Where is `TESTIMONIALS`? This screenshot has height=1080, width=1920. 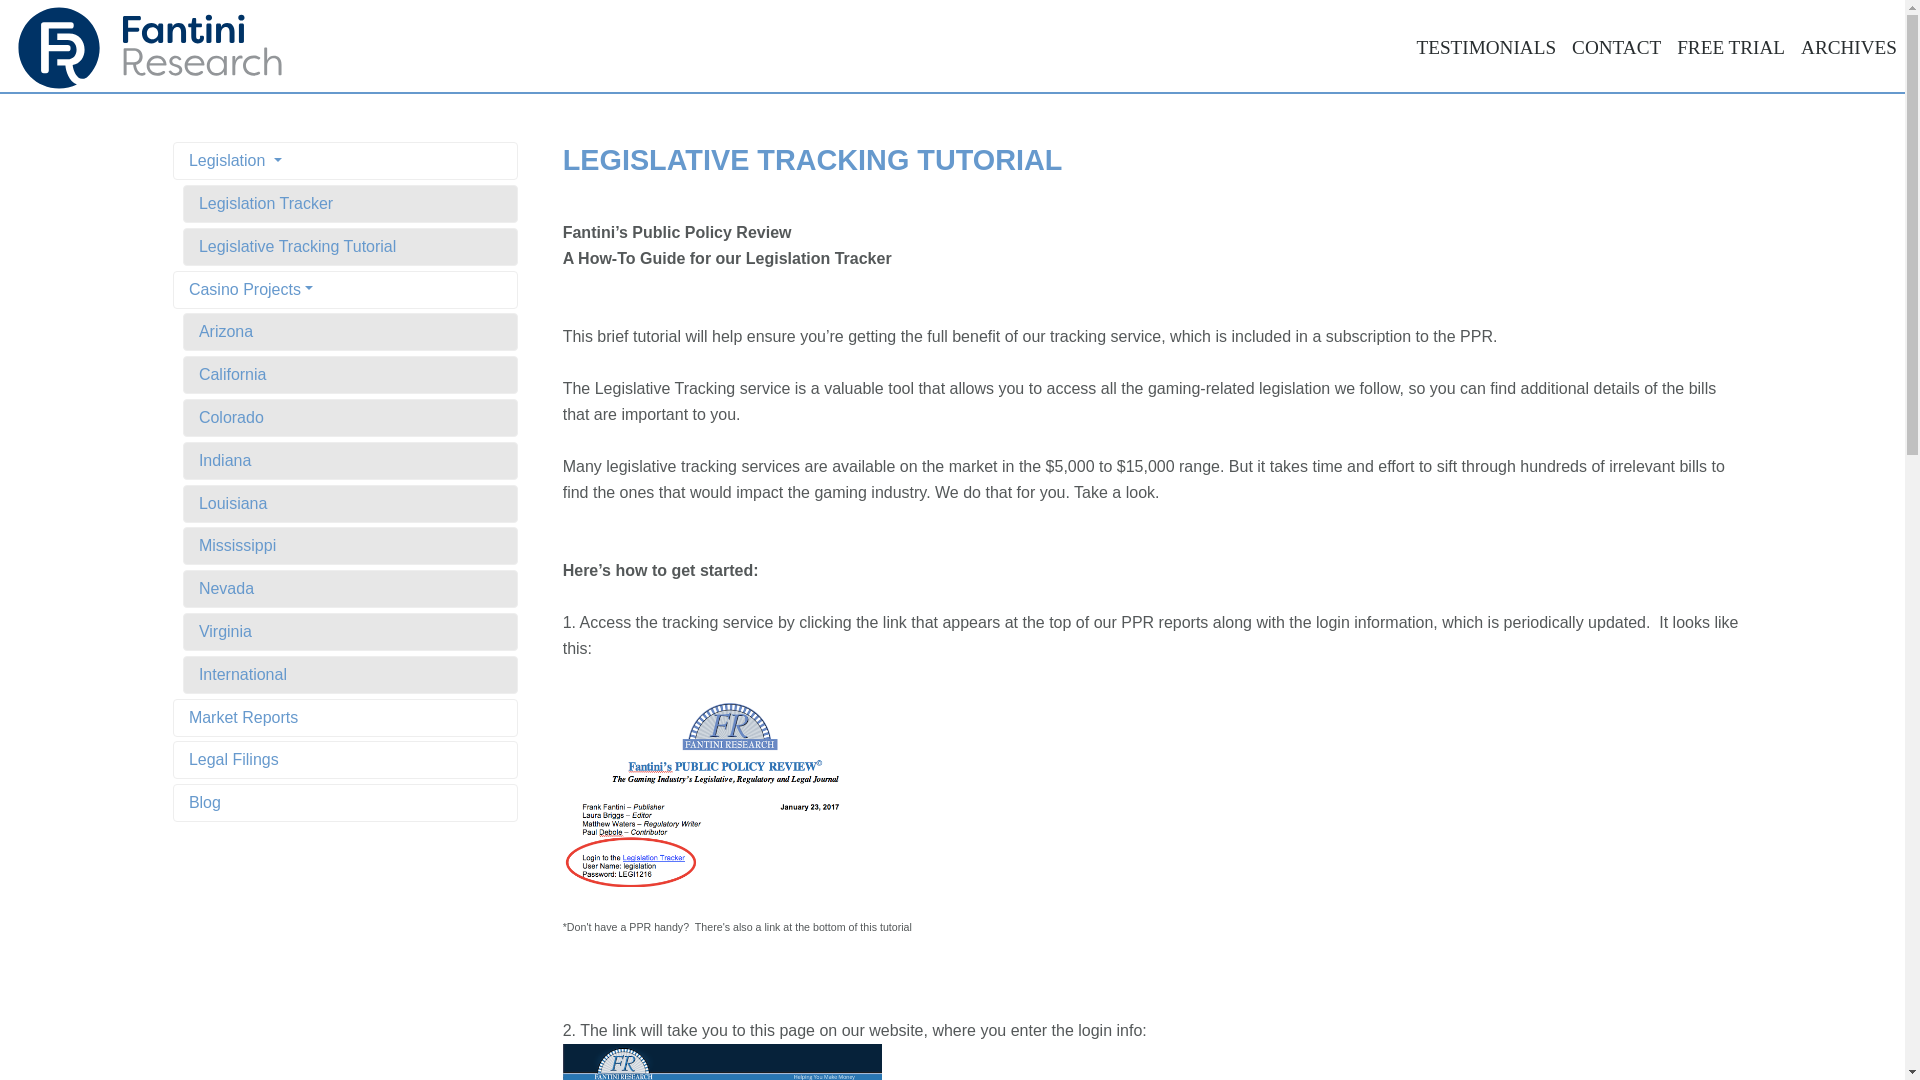 TESTIMONIALS is located at coordinates (1486, 48).